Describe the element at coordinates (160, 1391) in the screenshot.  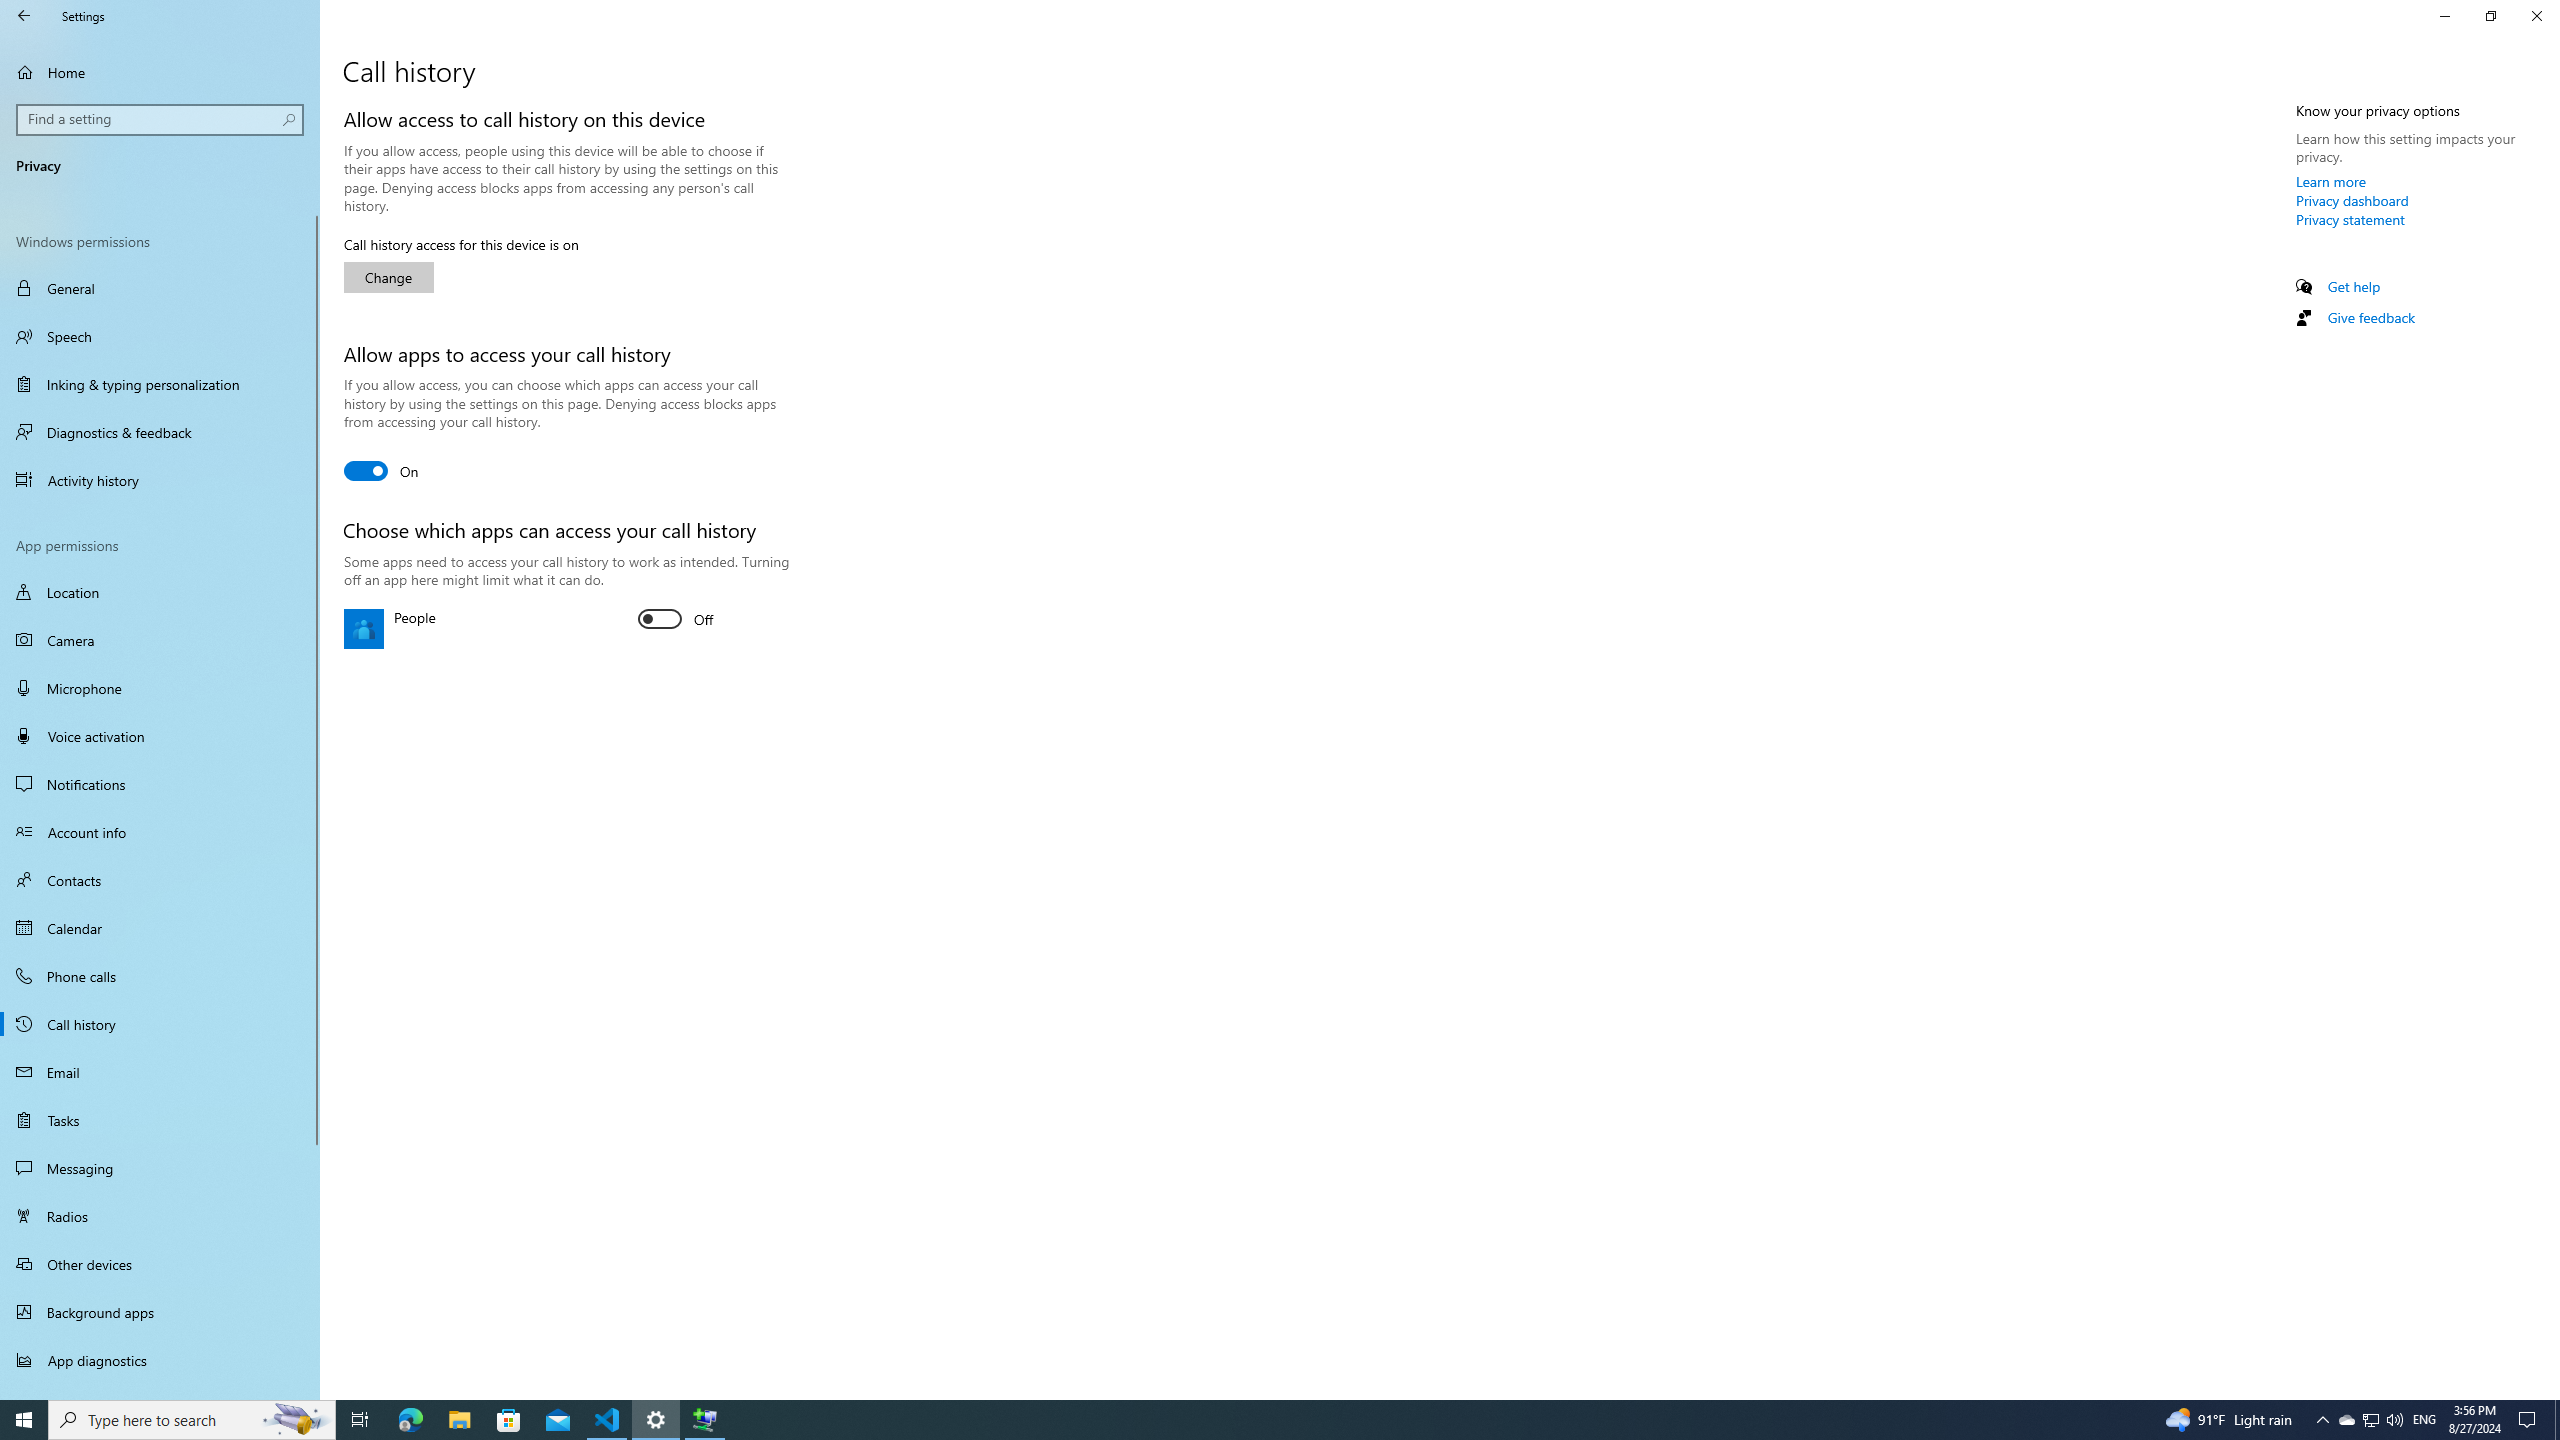
I see `Automatic file downloads` at that location.